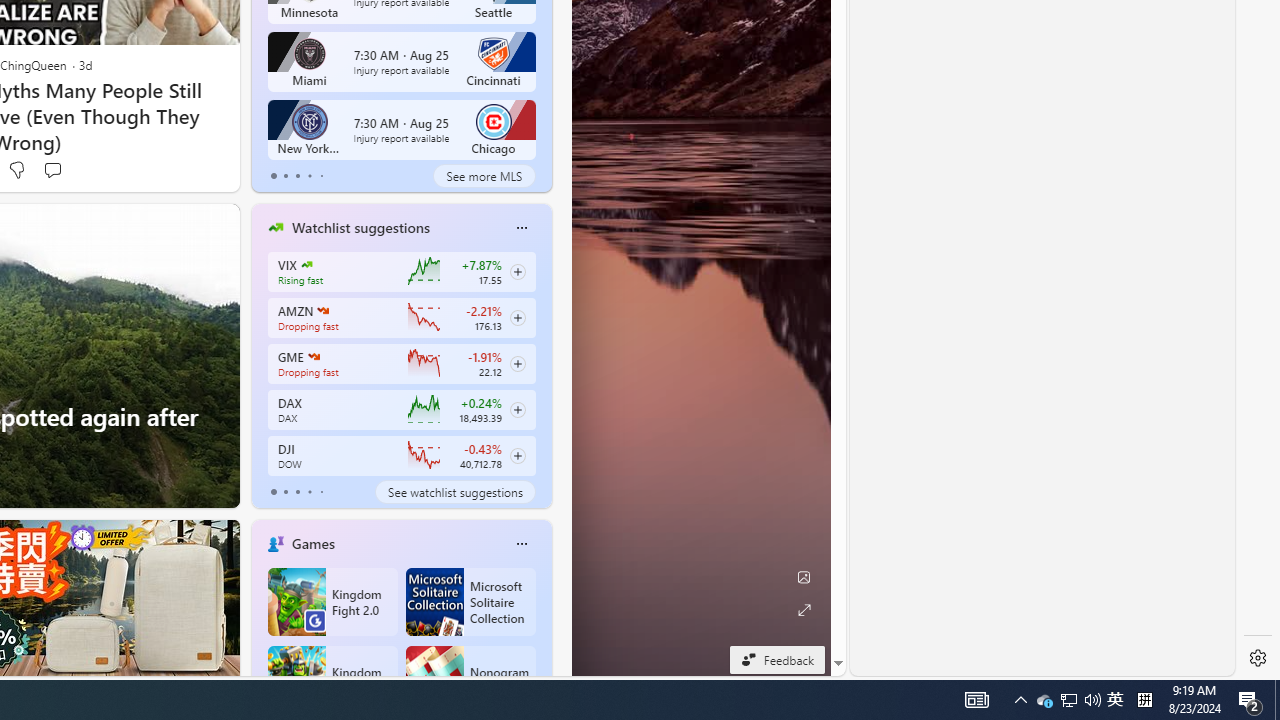  I want to click on tab-4, so click(320, 492).